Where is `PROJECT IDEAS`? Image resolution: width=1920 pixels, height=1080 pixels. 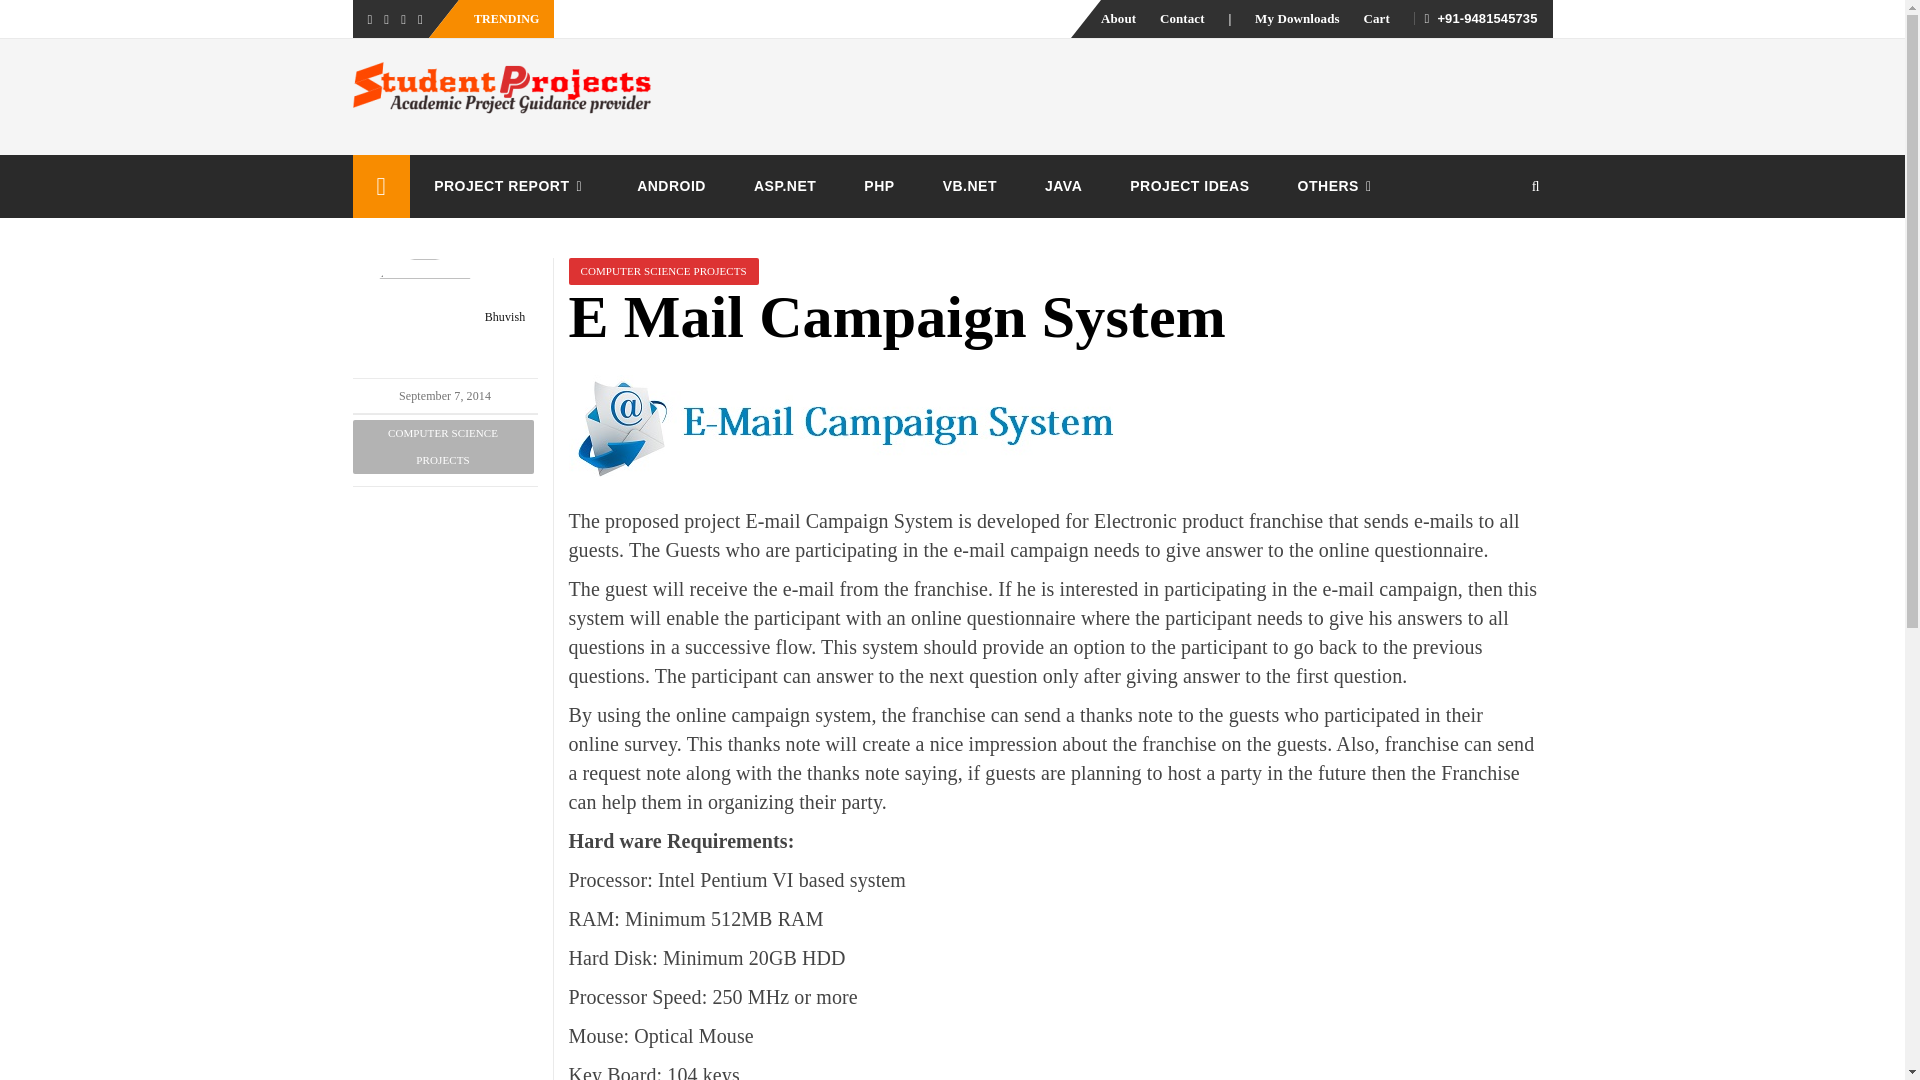
PROJECT IDEAS is located at coordinates (1188, 186).